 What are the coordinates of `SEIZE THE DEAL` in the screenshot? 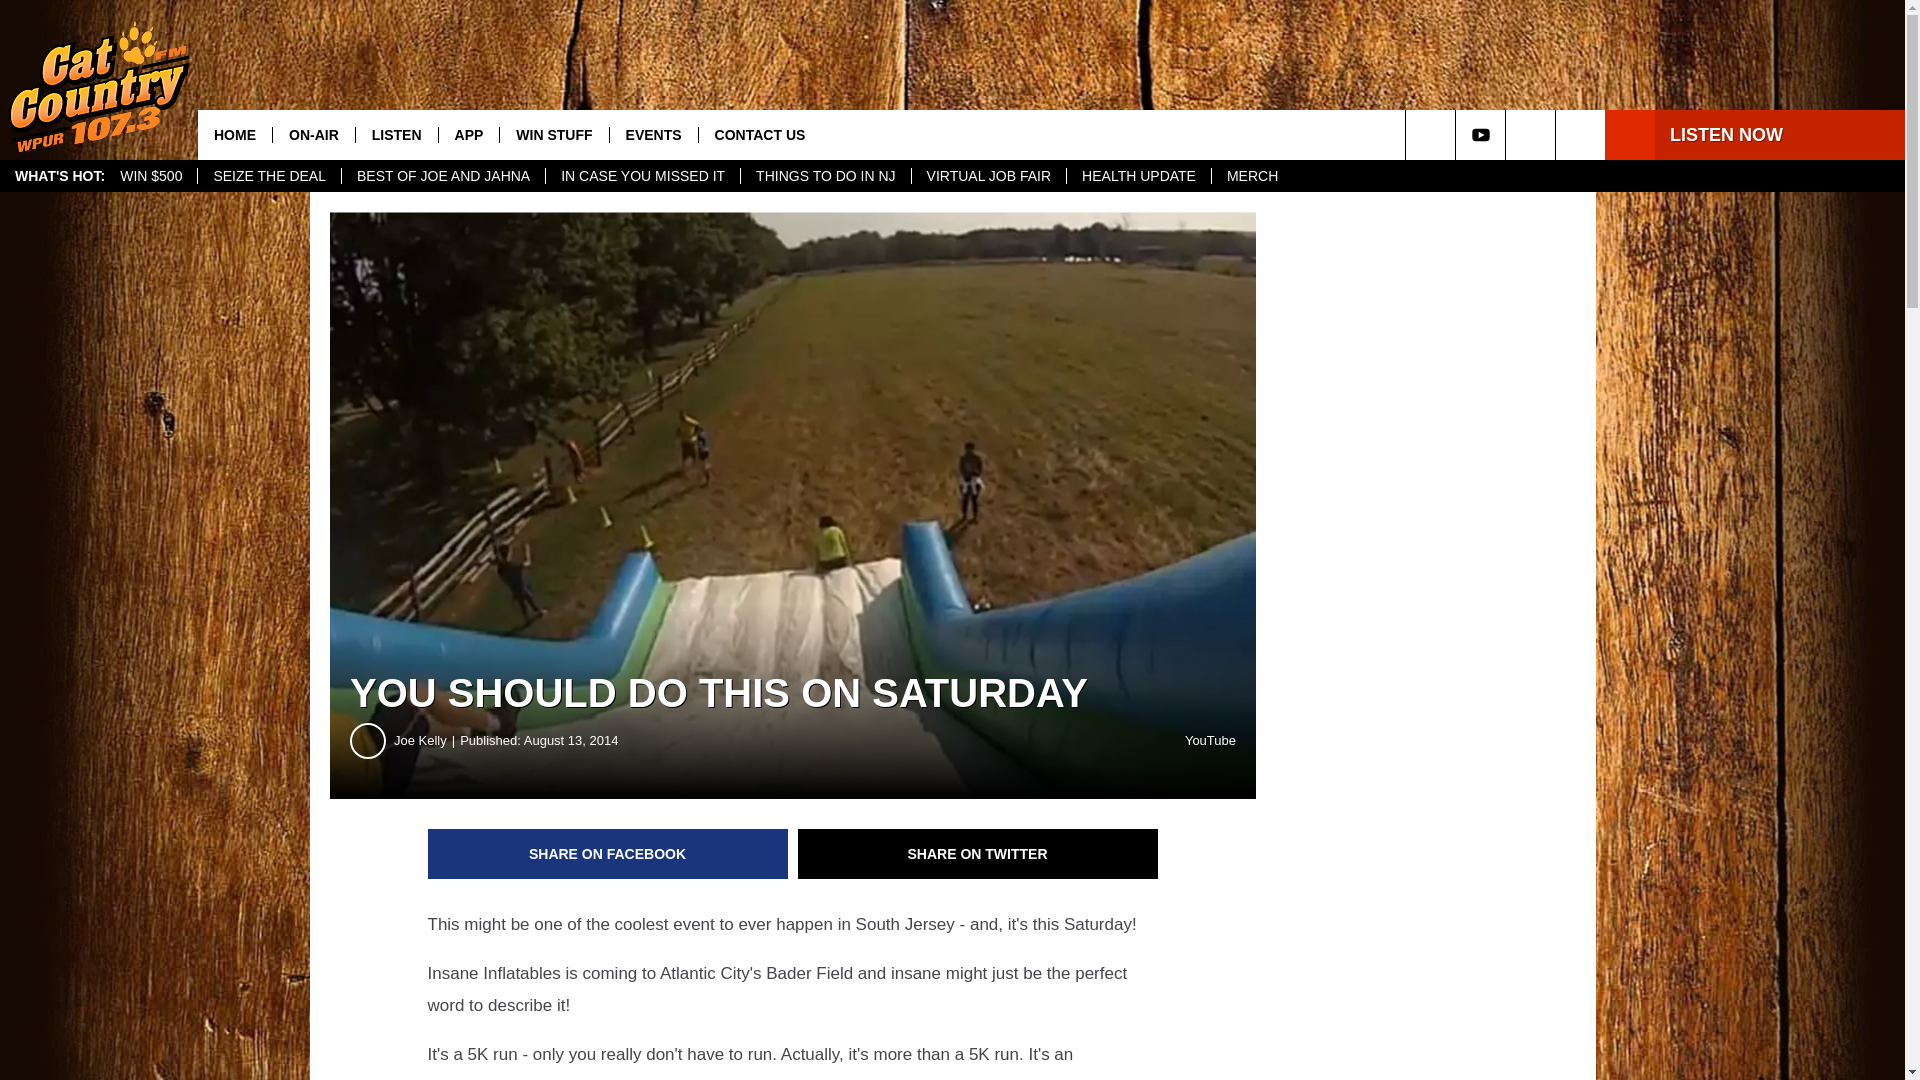 It's located at (269, 176).